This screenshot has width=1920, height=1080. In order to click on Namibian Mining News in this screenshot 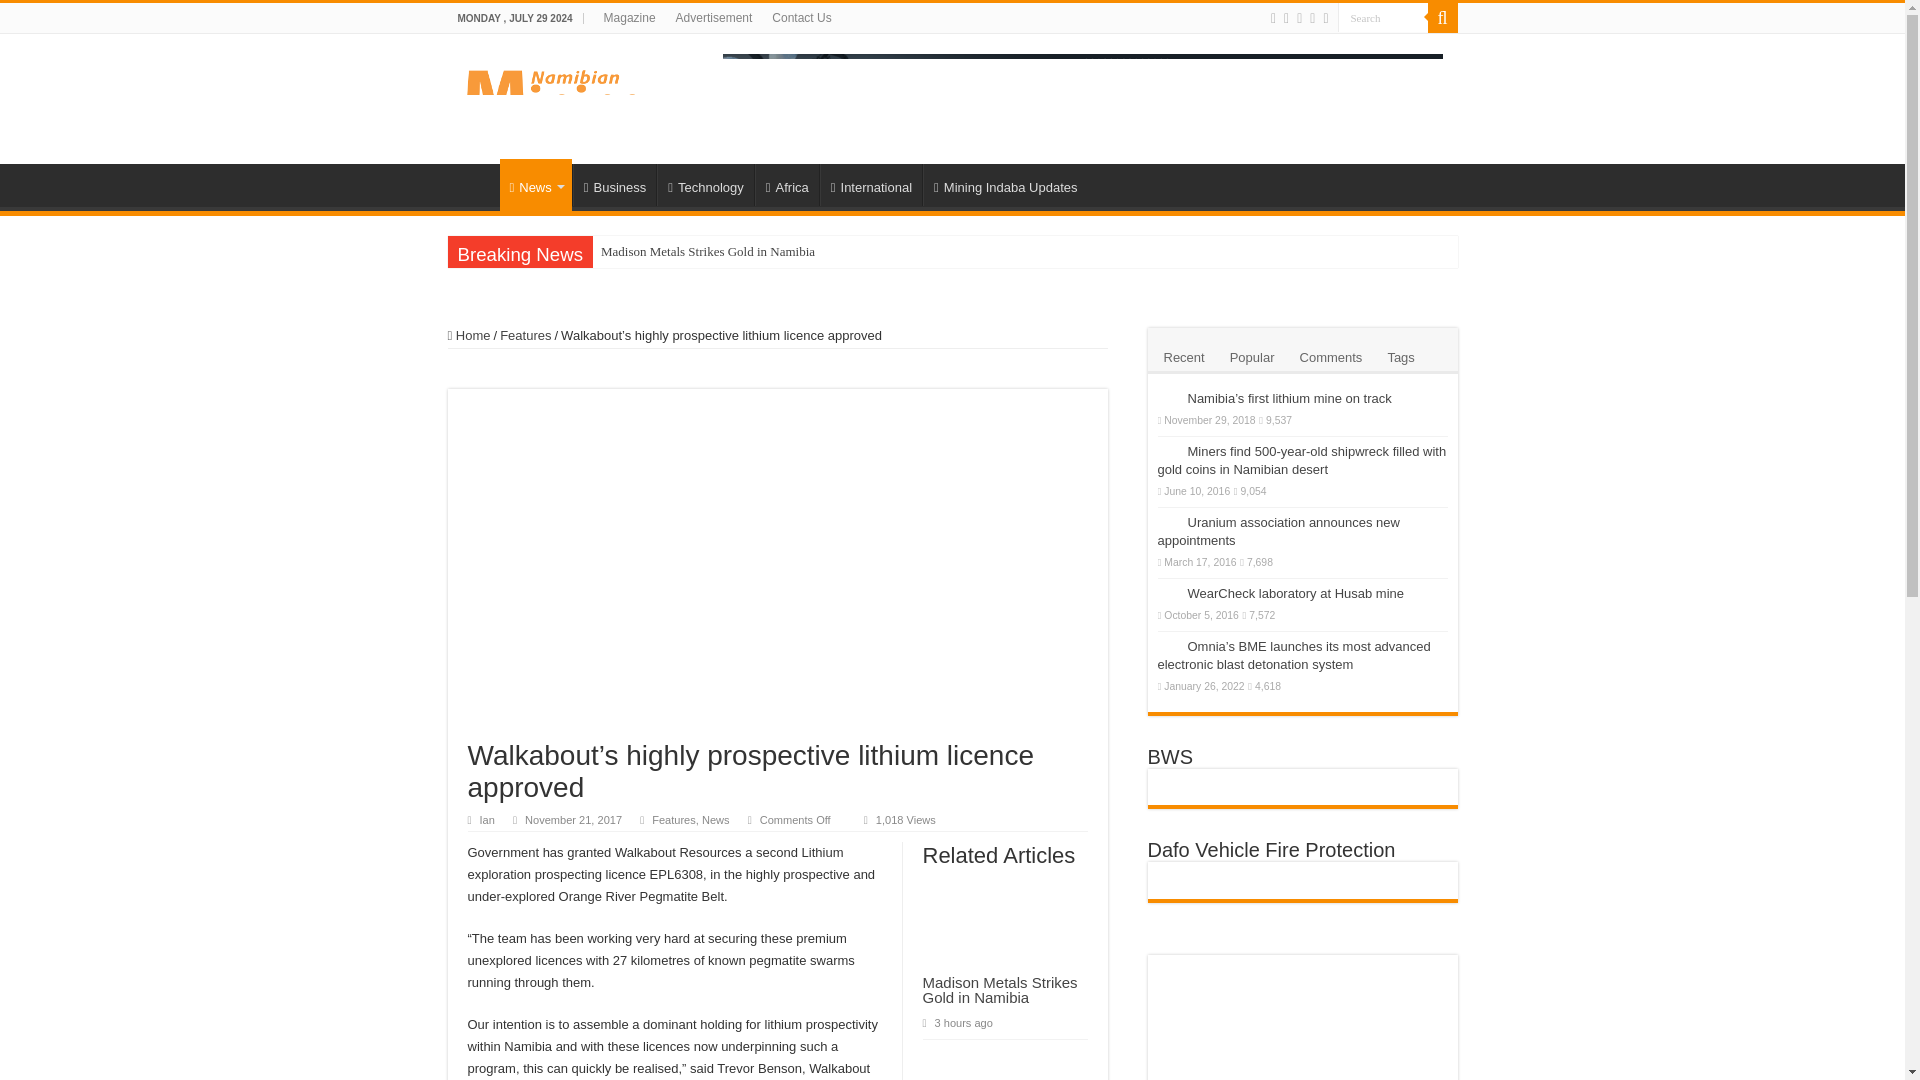, I will do `click(555, 94)`.